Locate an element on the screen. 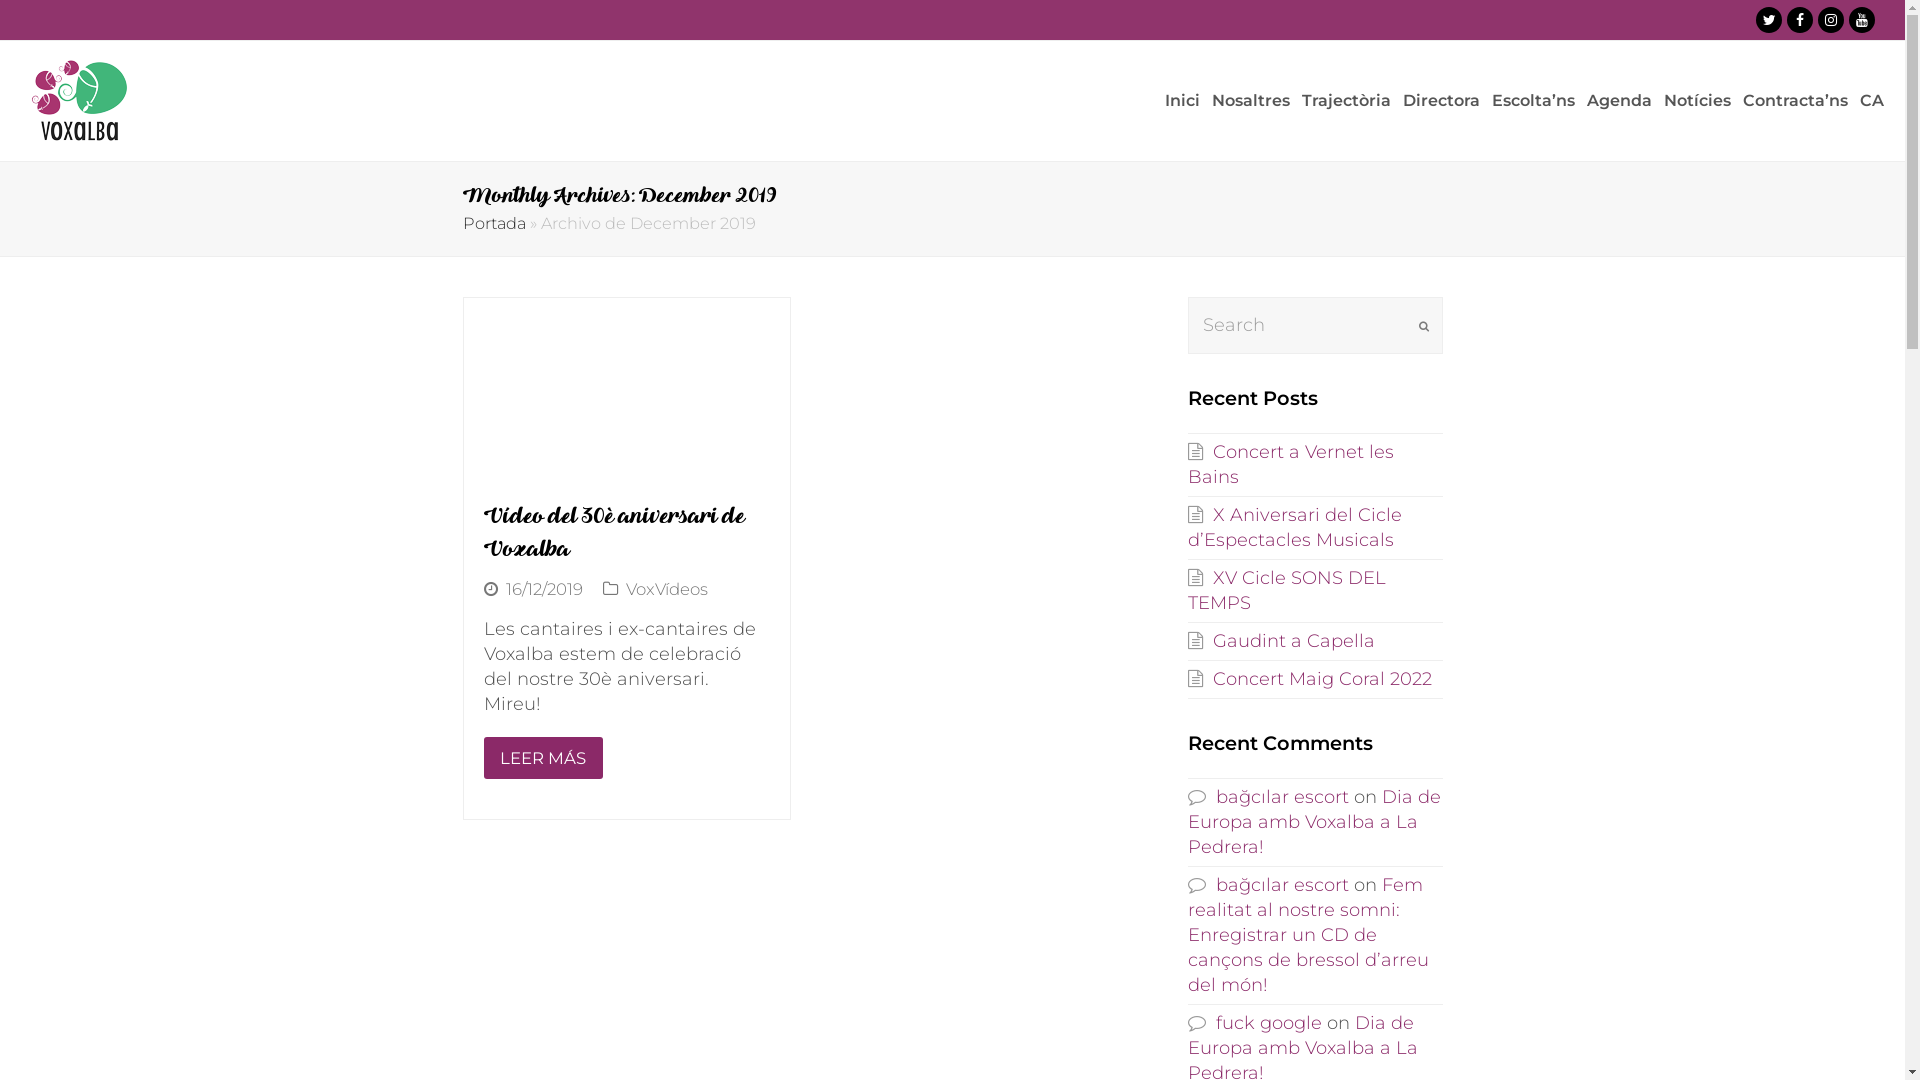 The image size is (1920, 1080). XV Cicle SONS DEL TEMPS is located at coordinates (1287, 590).